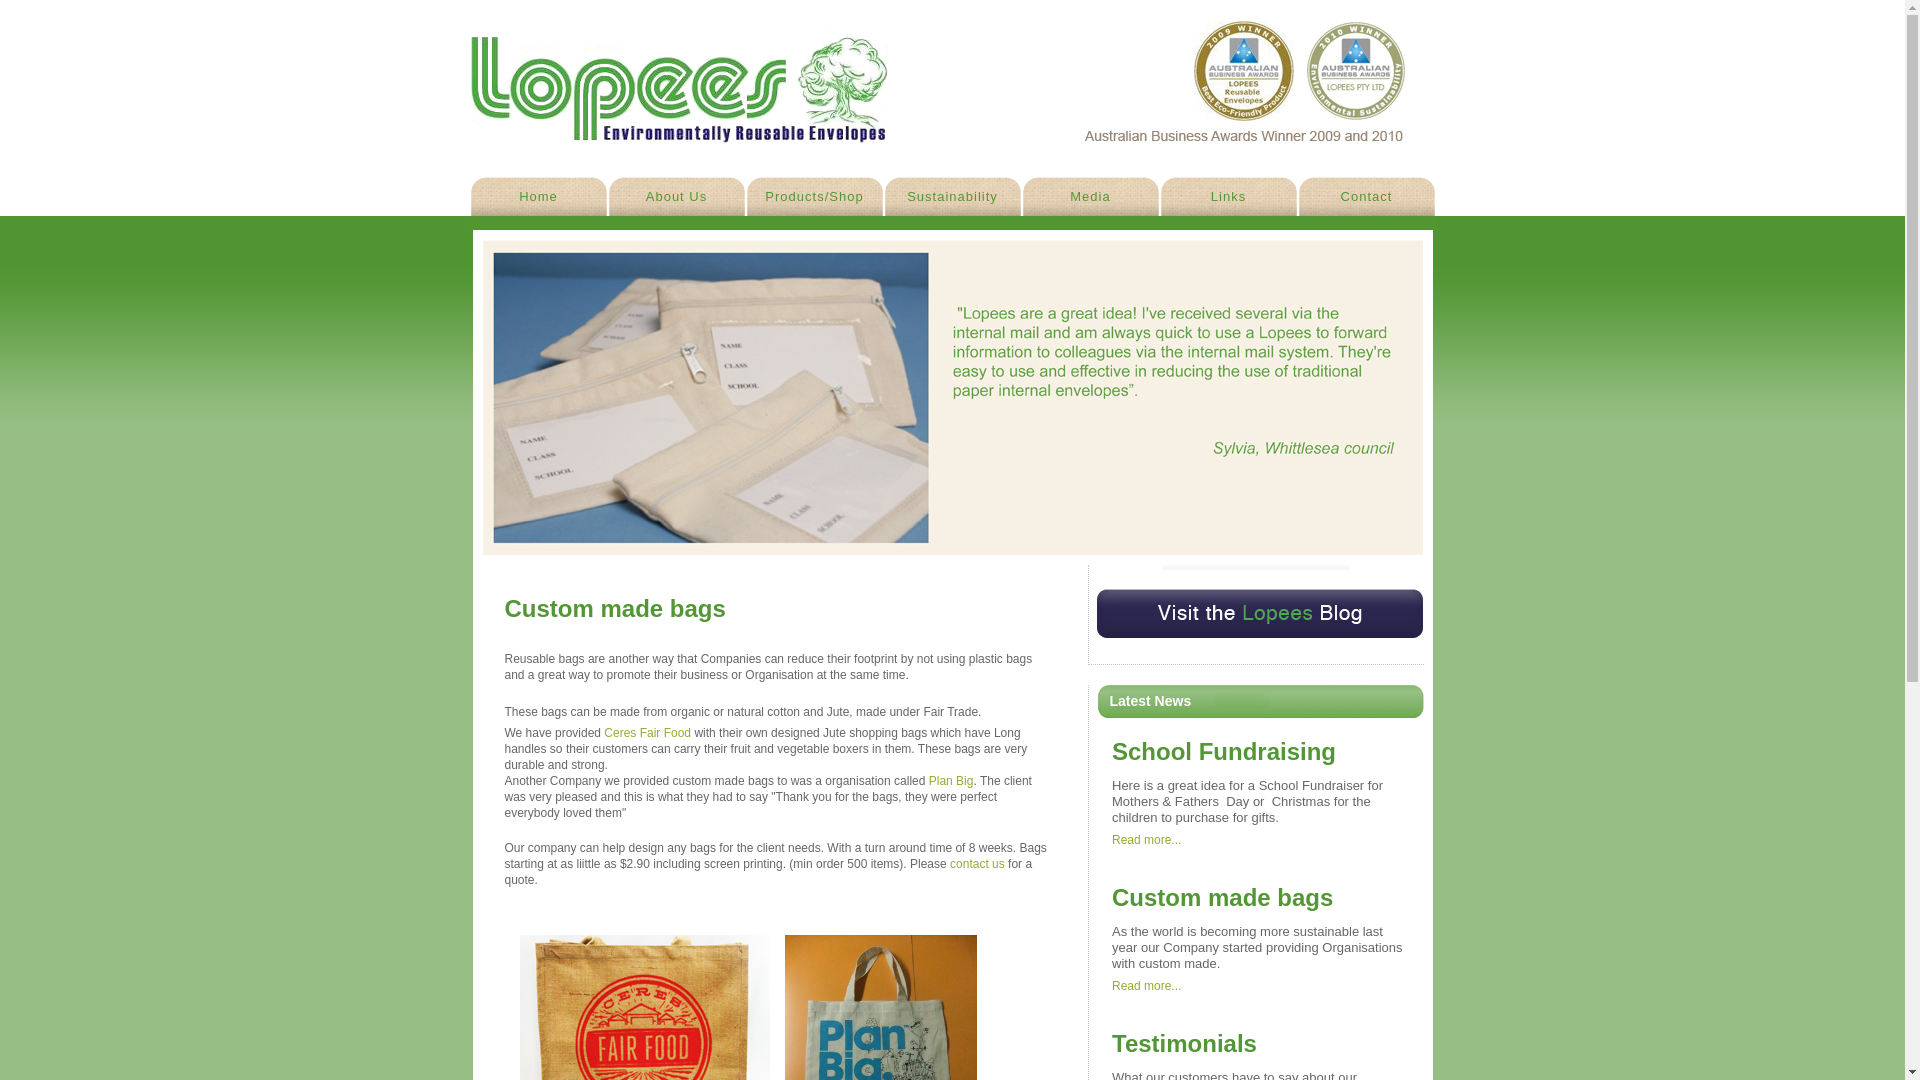 The width and height of the screenshot is (1920, 1080). Describe the element at coordinates (1146, 986) in the screenshot. I see `Read more...` at that location.